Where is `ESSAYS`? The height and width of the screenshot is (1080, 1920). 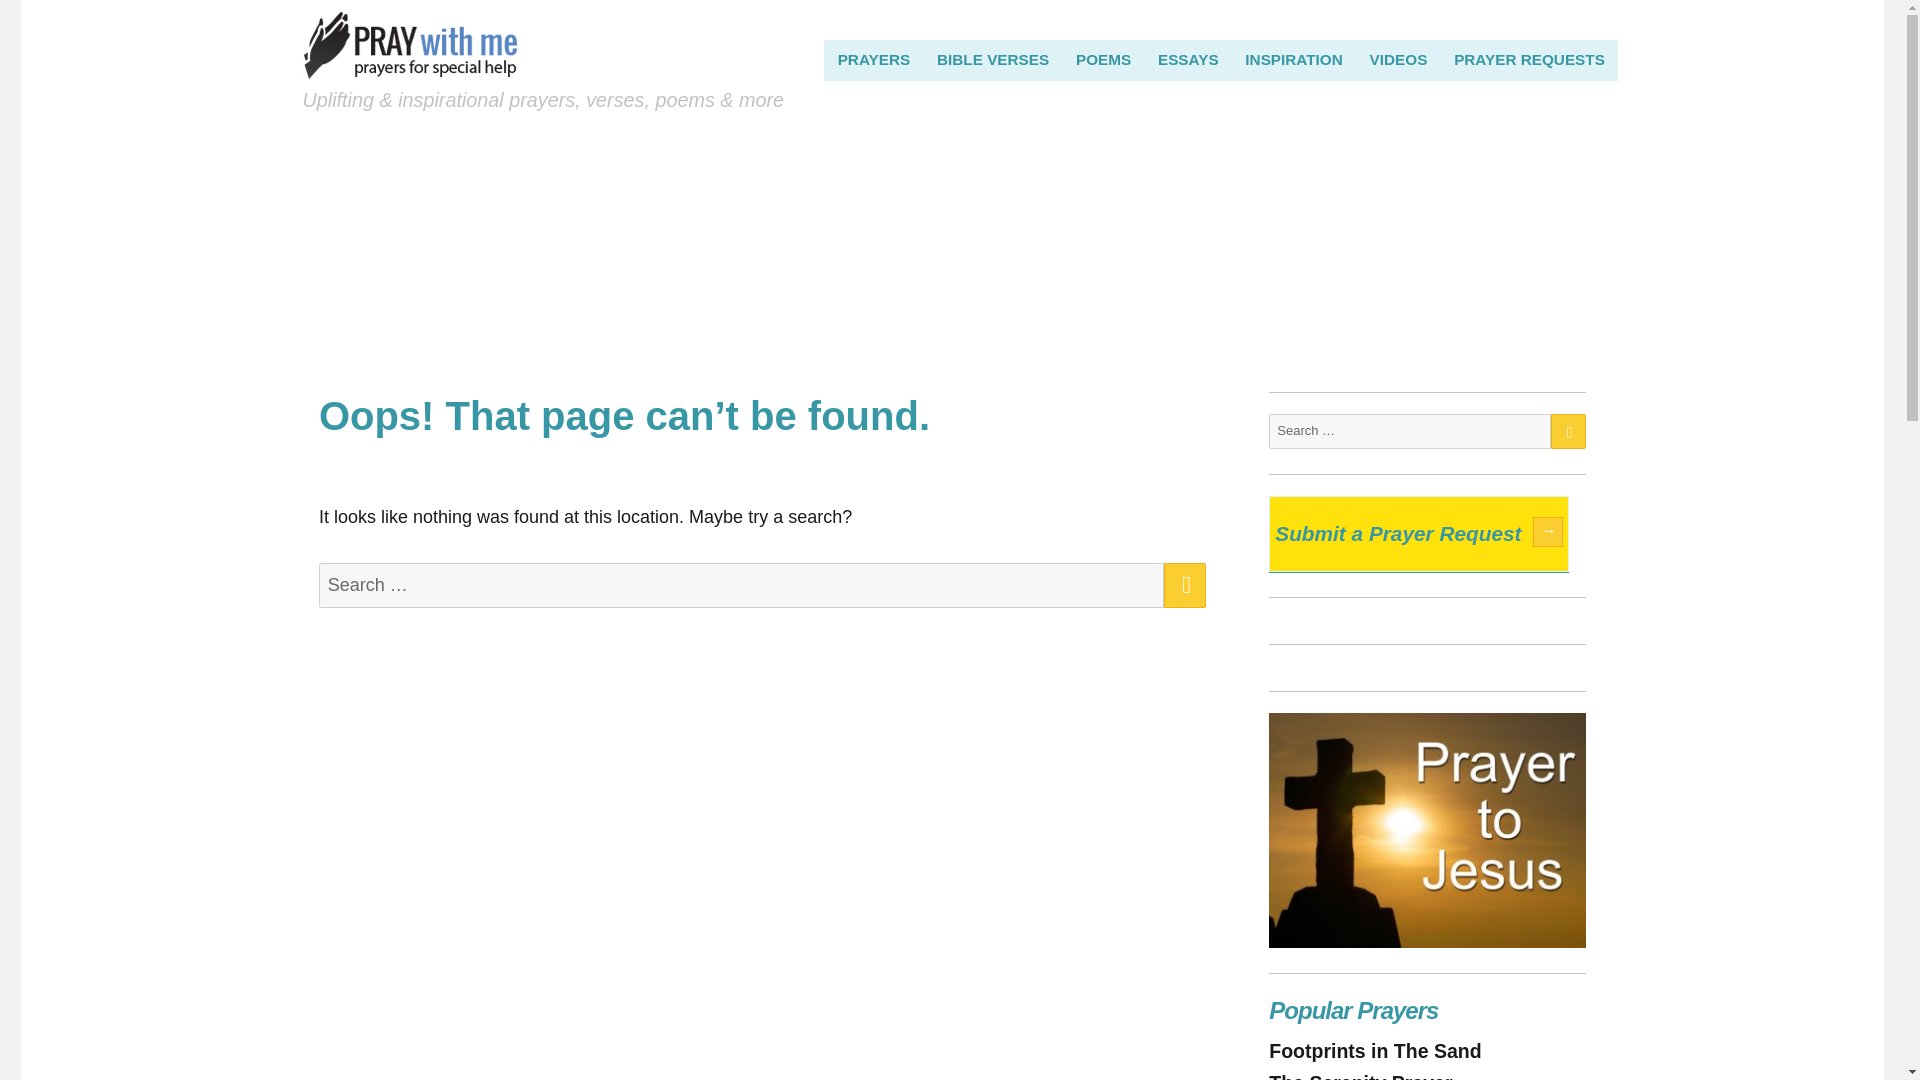
ESSAYS is located at coordinates (1188, 59).